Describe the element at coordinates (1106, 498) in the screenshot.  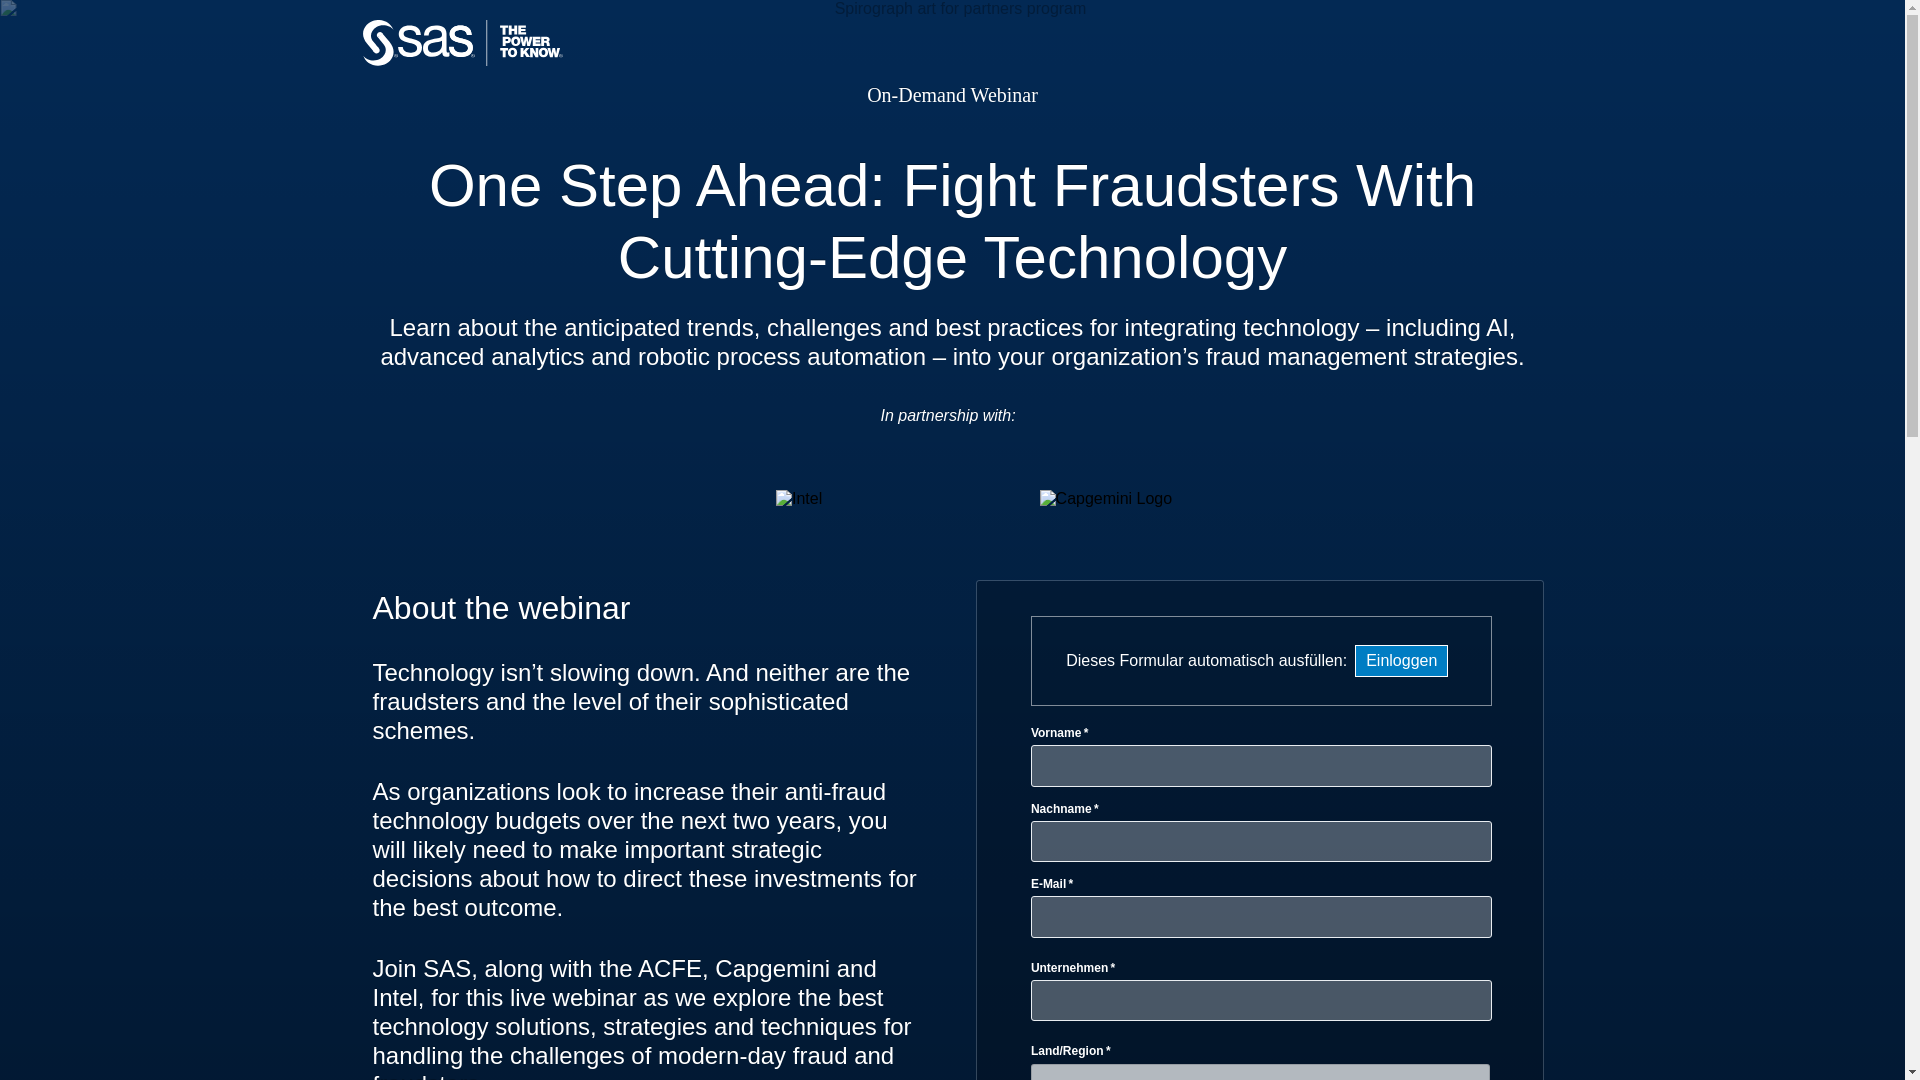
I see `Capgemini Logo` at that location.